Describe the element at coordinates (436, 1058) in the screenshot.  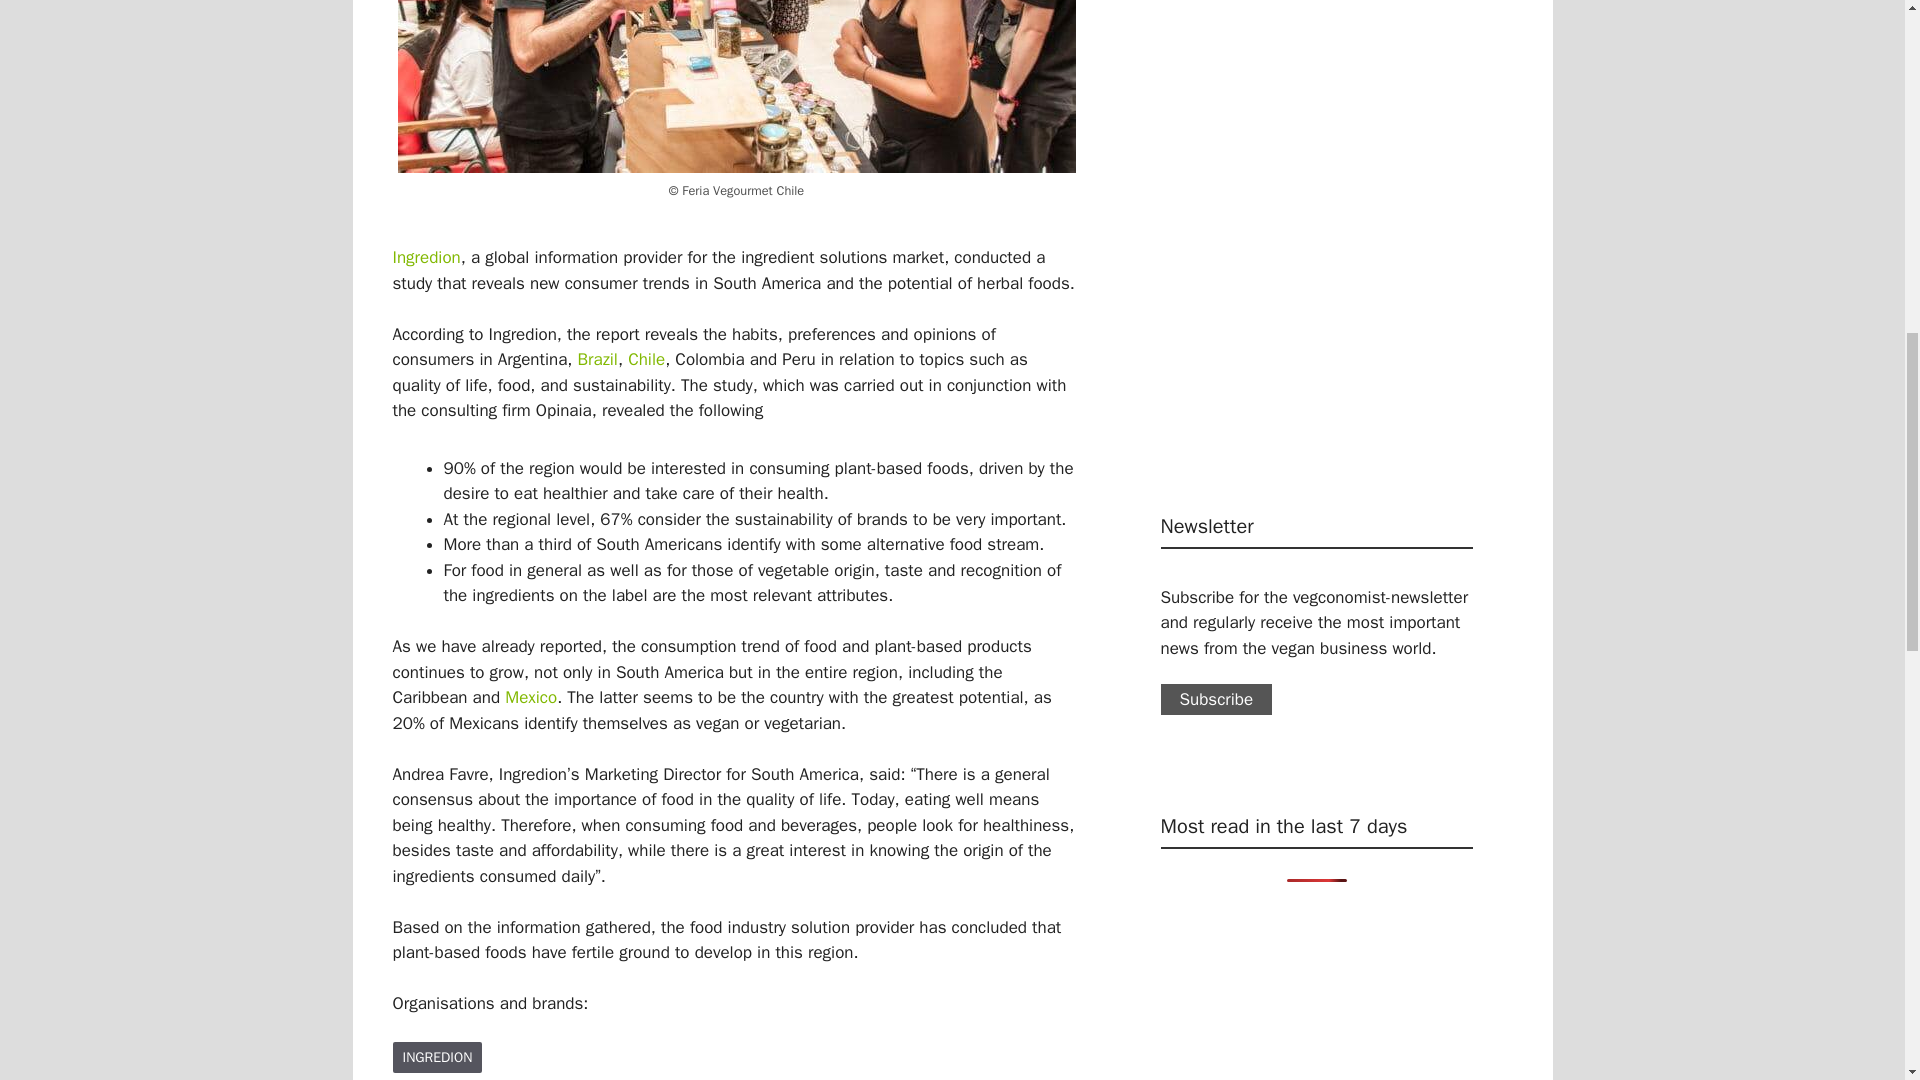
I see `Ingredion` at that location.